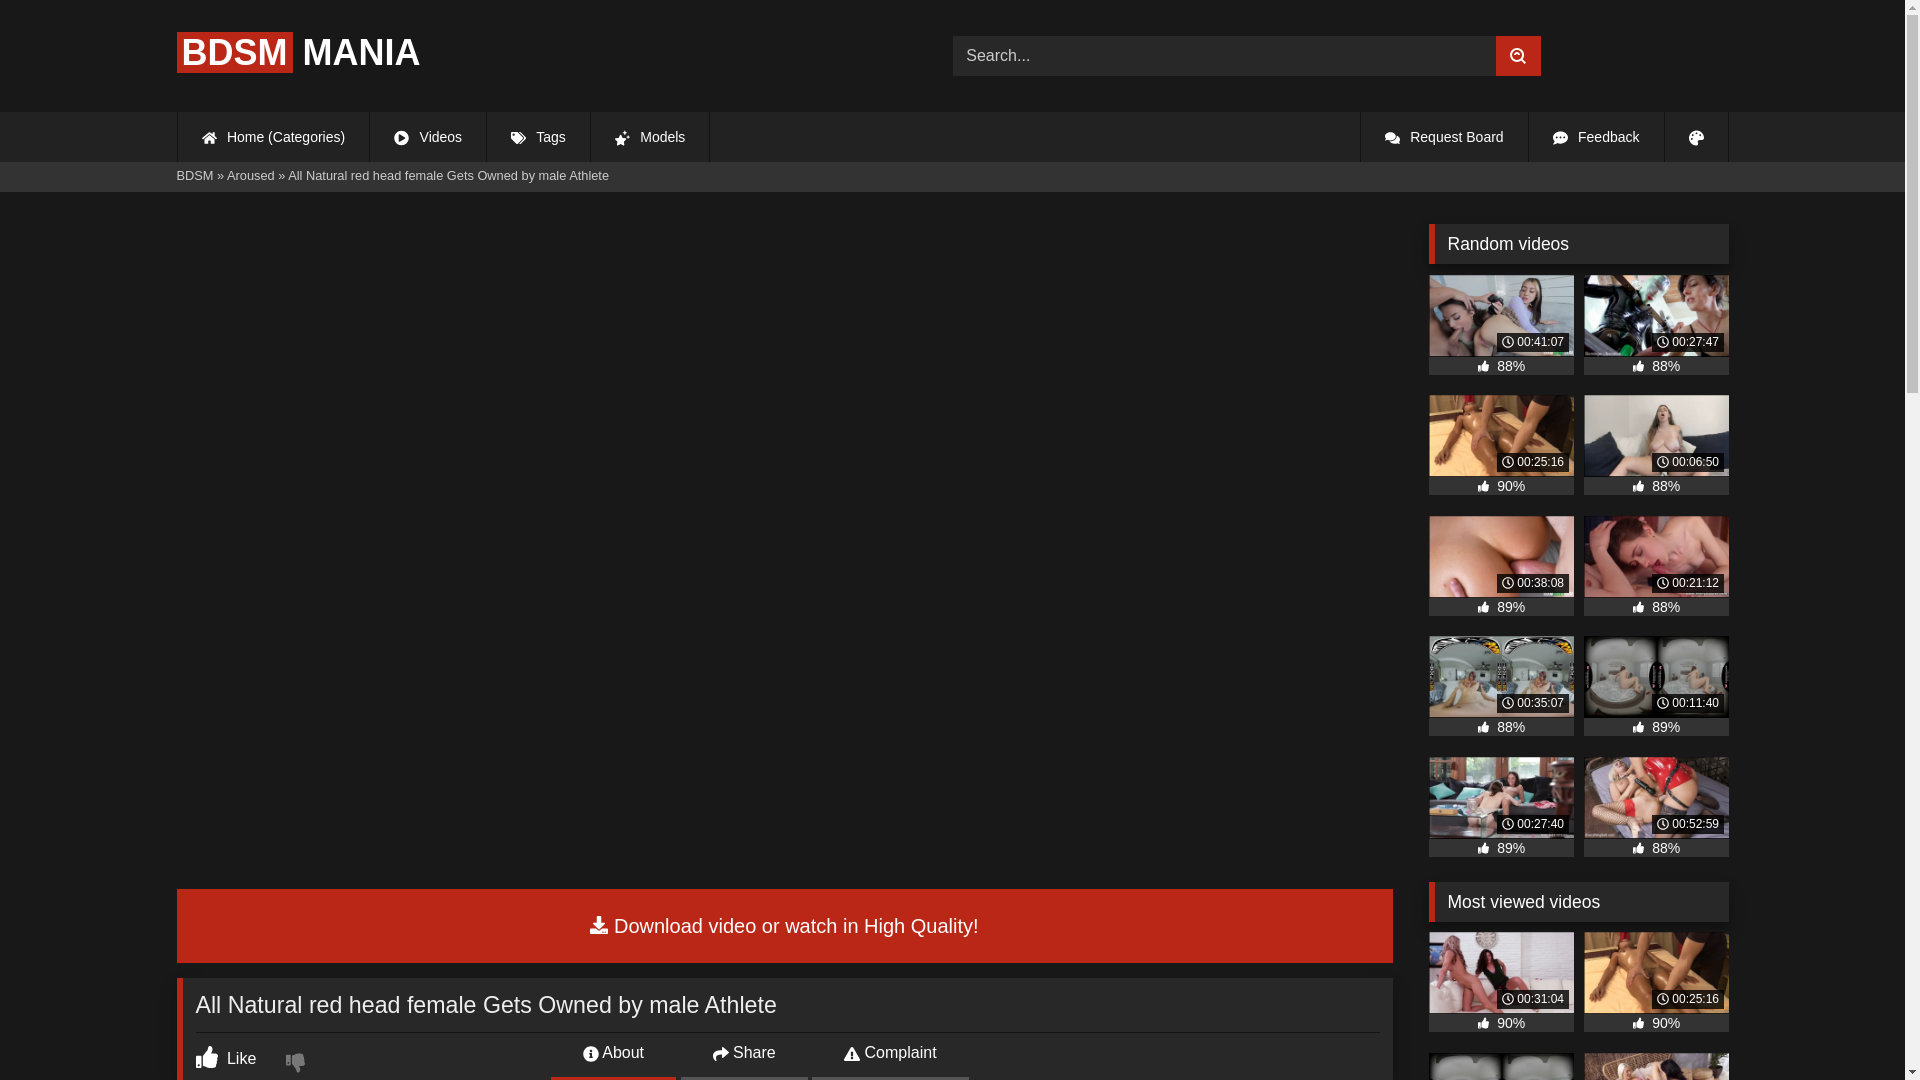  What do you see at coordinates (538, 137) in the screenshot?
I see `Tags` at bounding box center [538, 137].